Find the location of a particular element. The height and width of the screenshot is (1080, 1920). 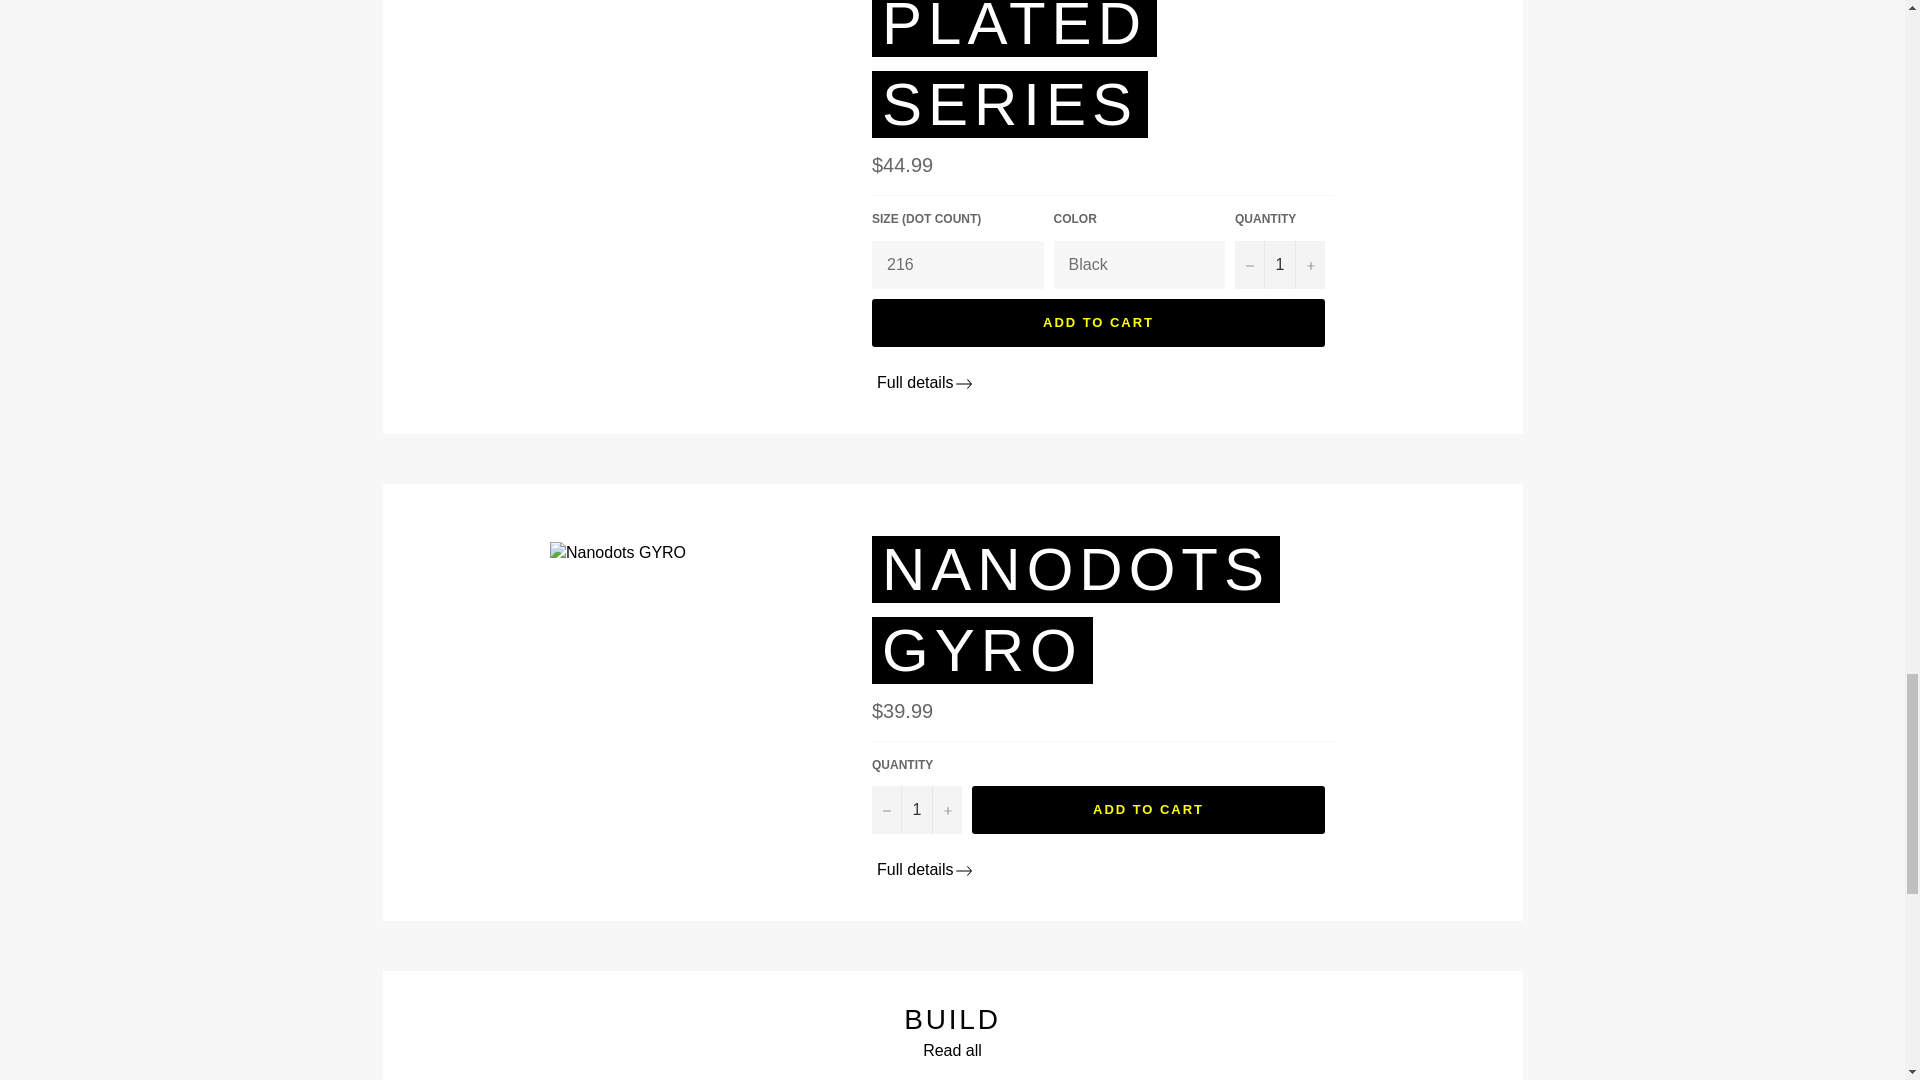

Full details is located at coordinates (924, 382).